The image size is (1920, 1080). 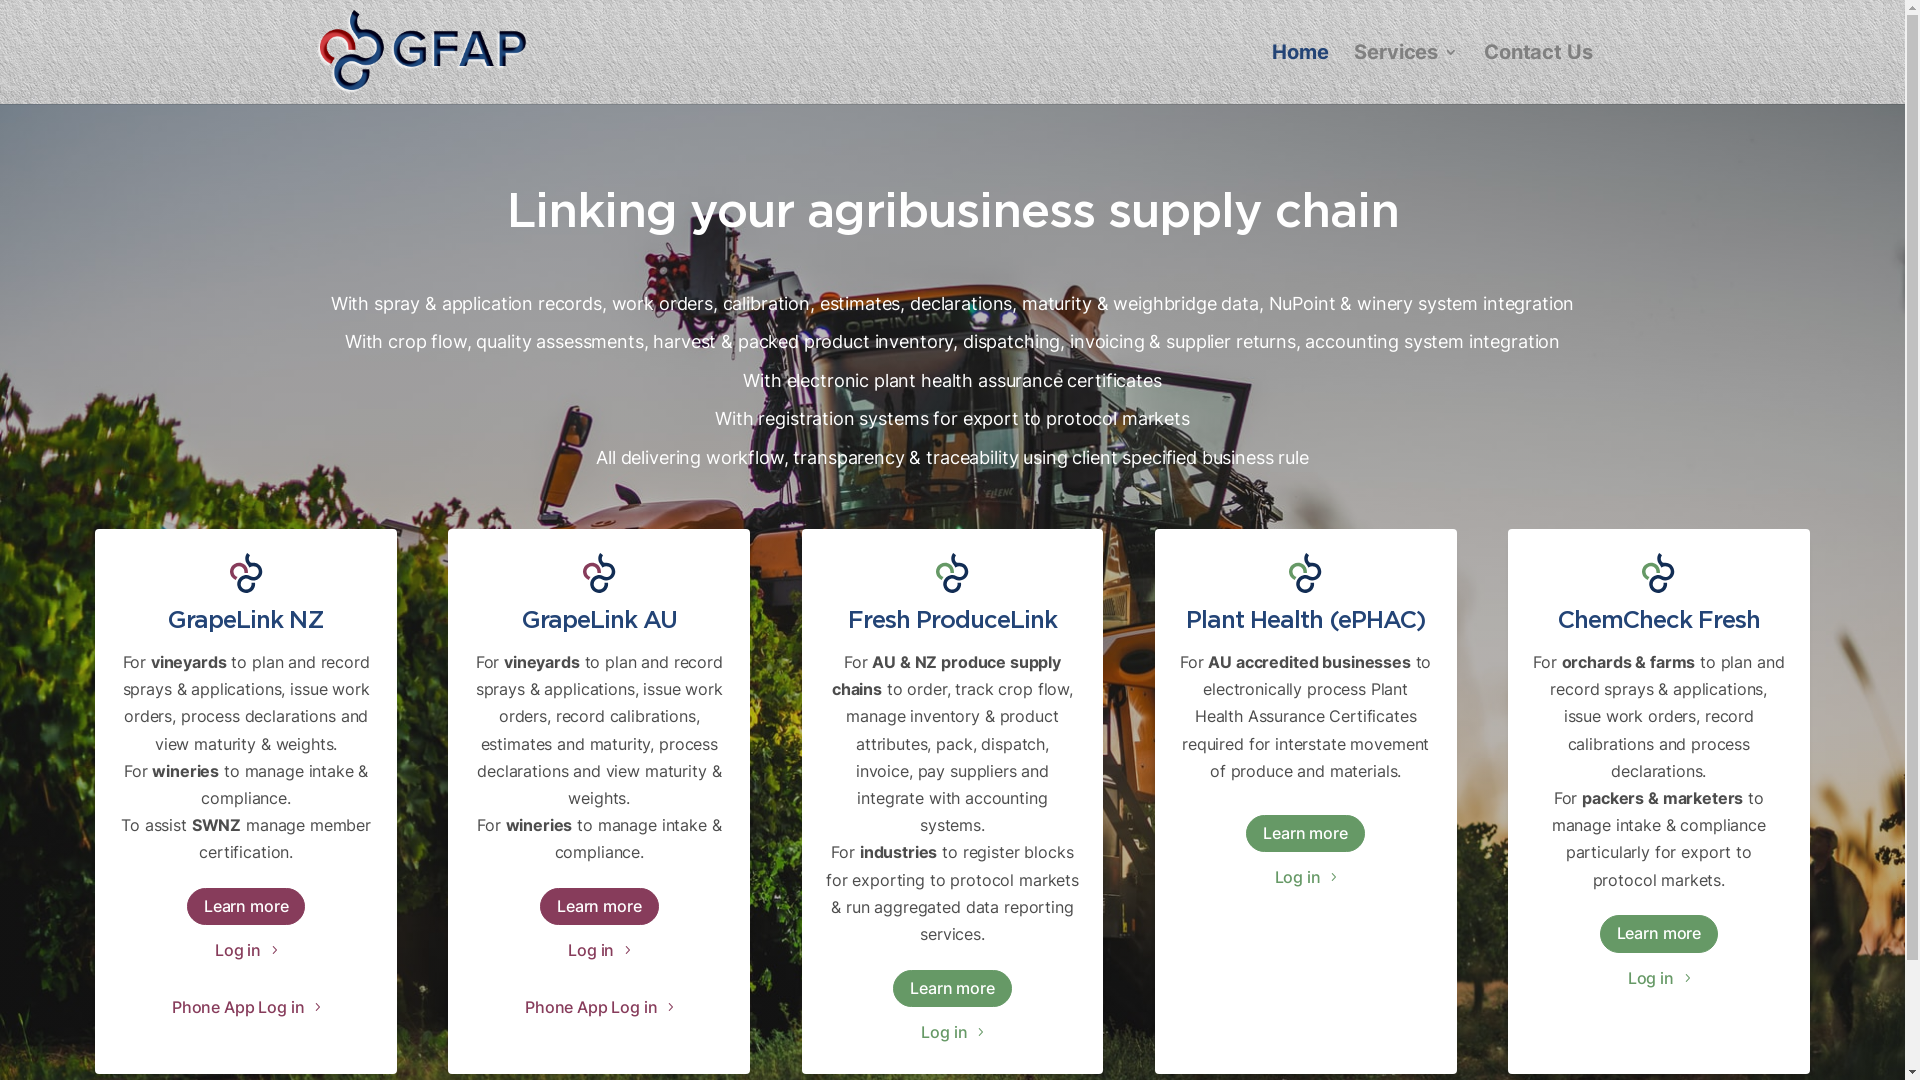 What do you see at coordinates (1659, 978) in the screenshot?
I see `Log in` at bounding box center [1659, 978].